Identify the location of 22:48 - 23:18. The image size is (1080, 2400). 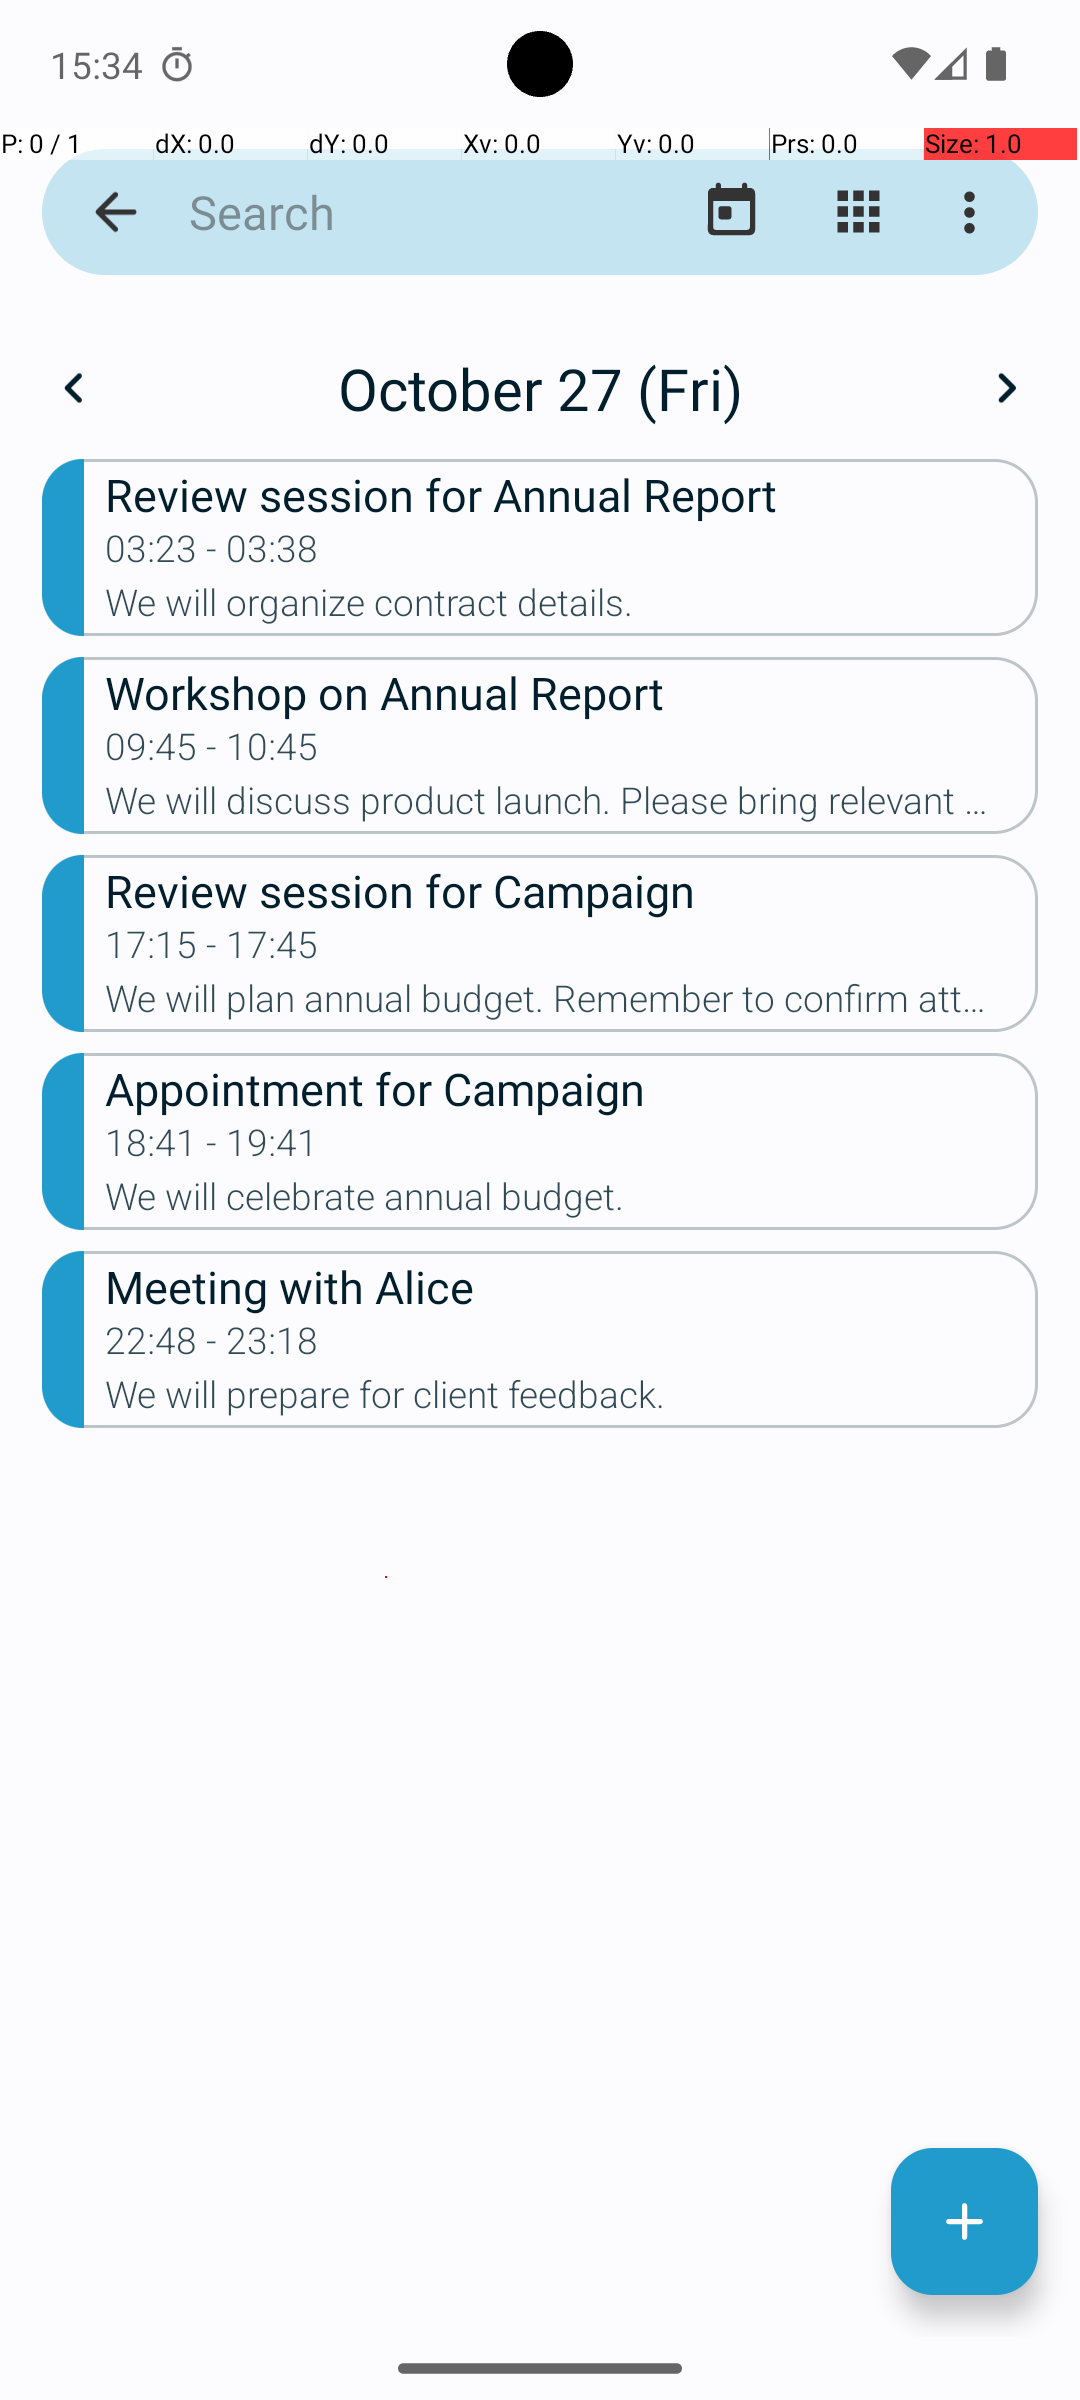
(212, 1347).